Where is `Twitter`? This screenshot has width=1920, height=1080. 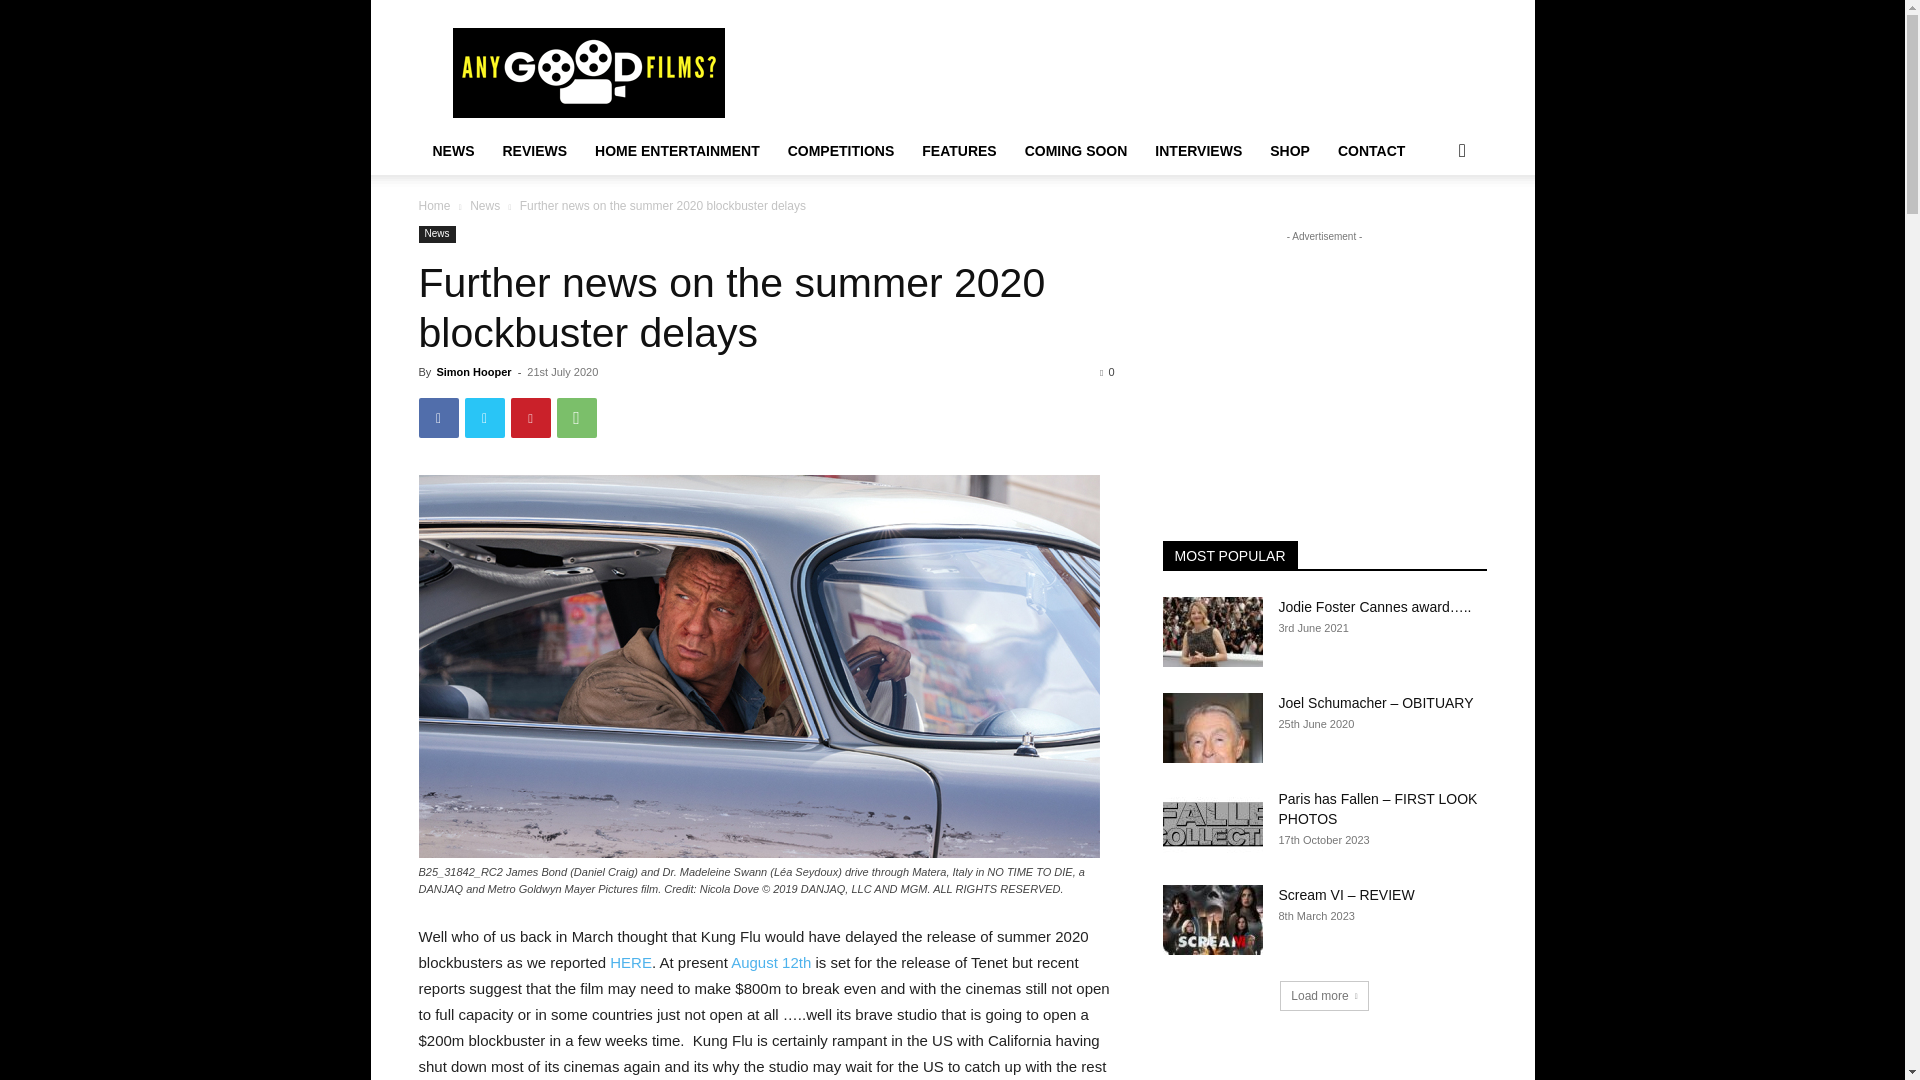
Twitter is located at coordinates (484, 418).